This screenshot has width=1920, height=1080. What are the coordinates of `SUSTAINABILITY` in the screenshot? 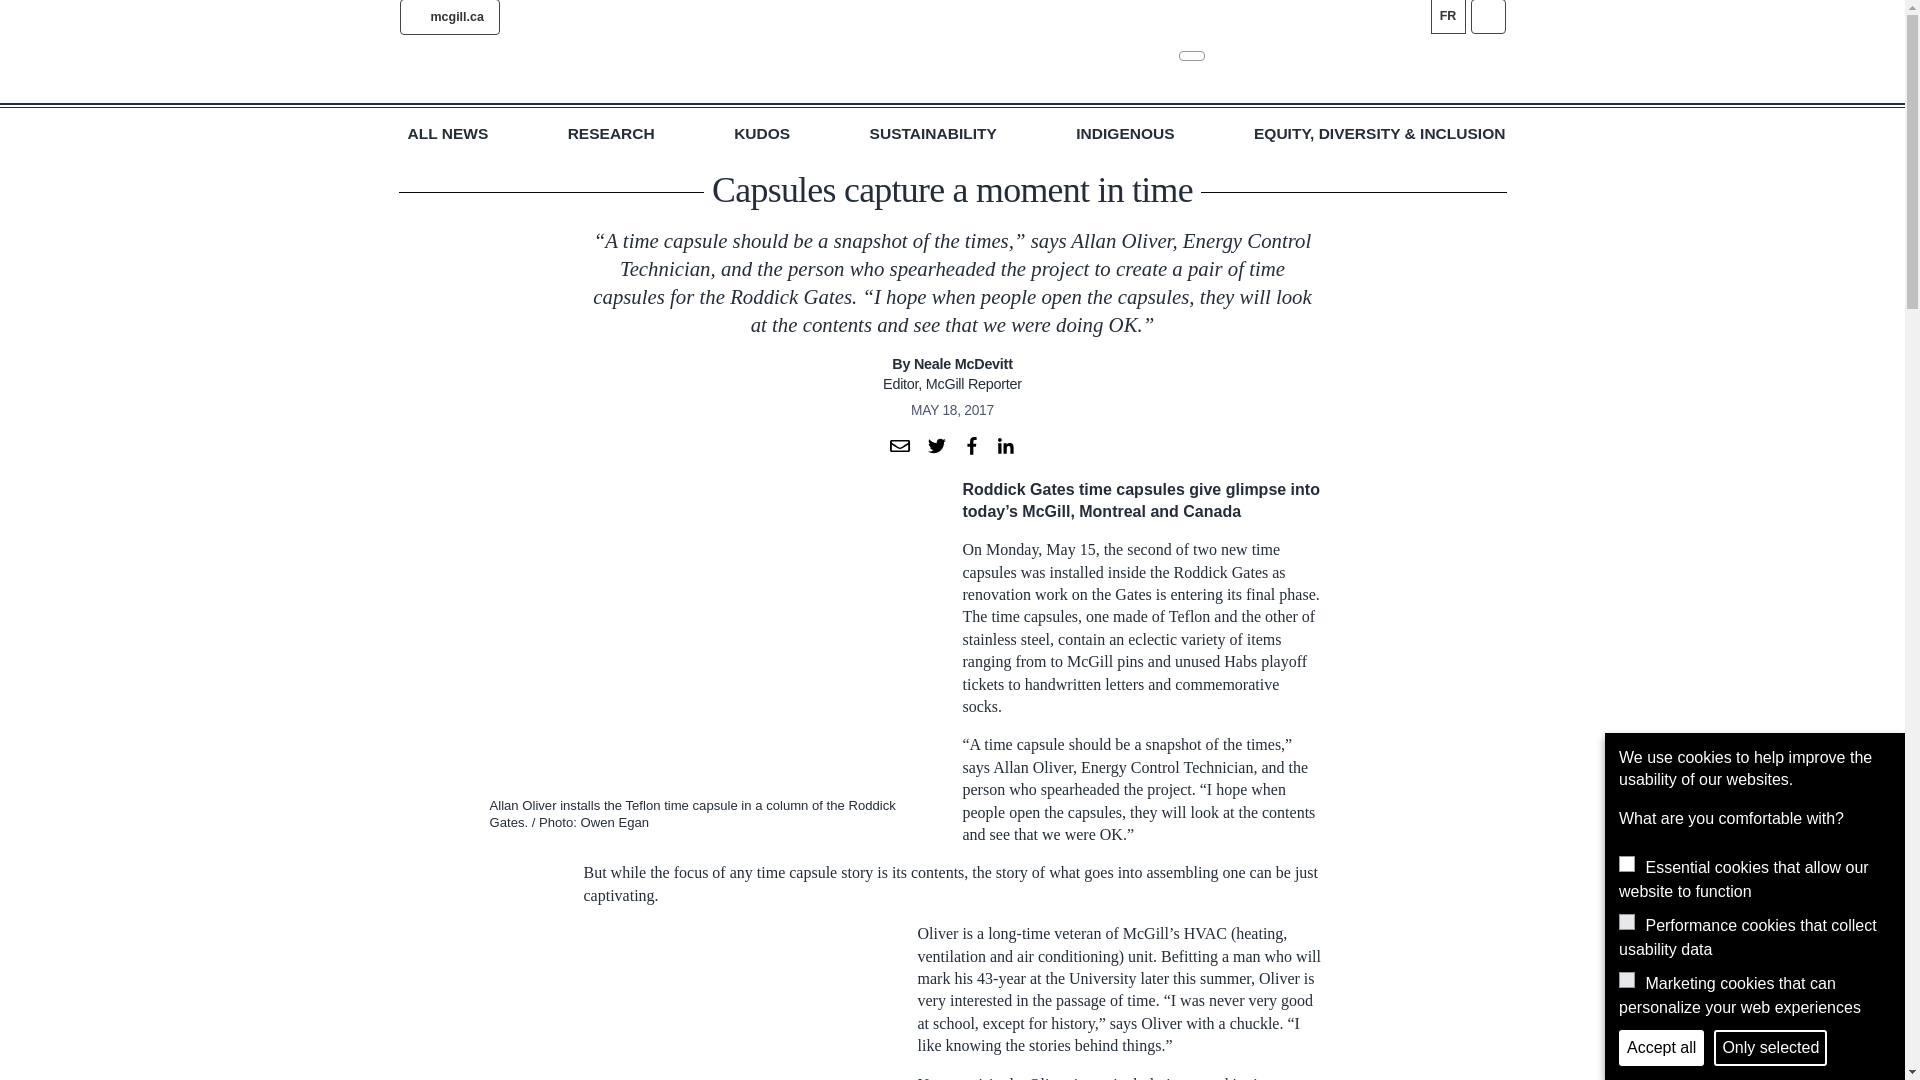 It's located at (932, 134).